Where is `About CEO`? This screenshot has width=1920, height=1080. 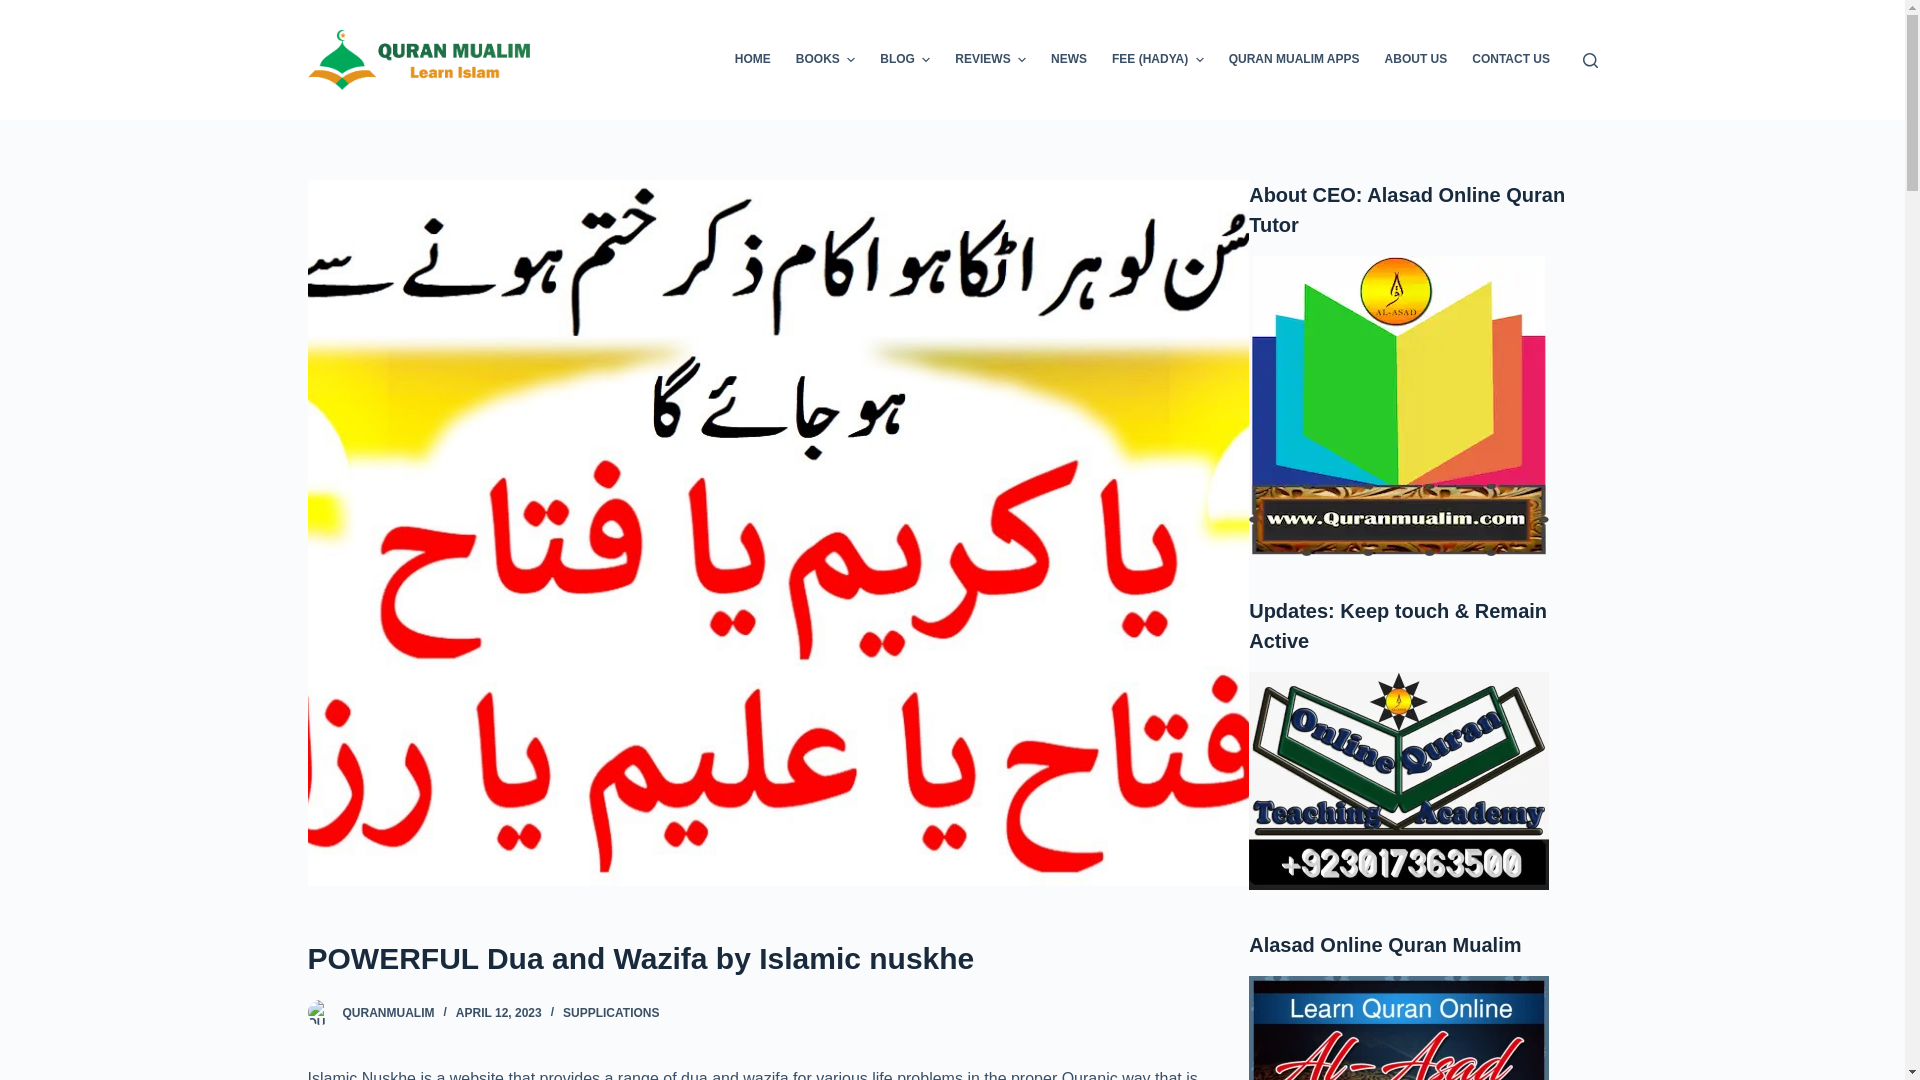 About CEO is located at coordinates (1399, 406).